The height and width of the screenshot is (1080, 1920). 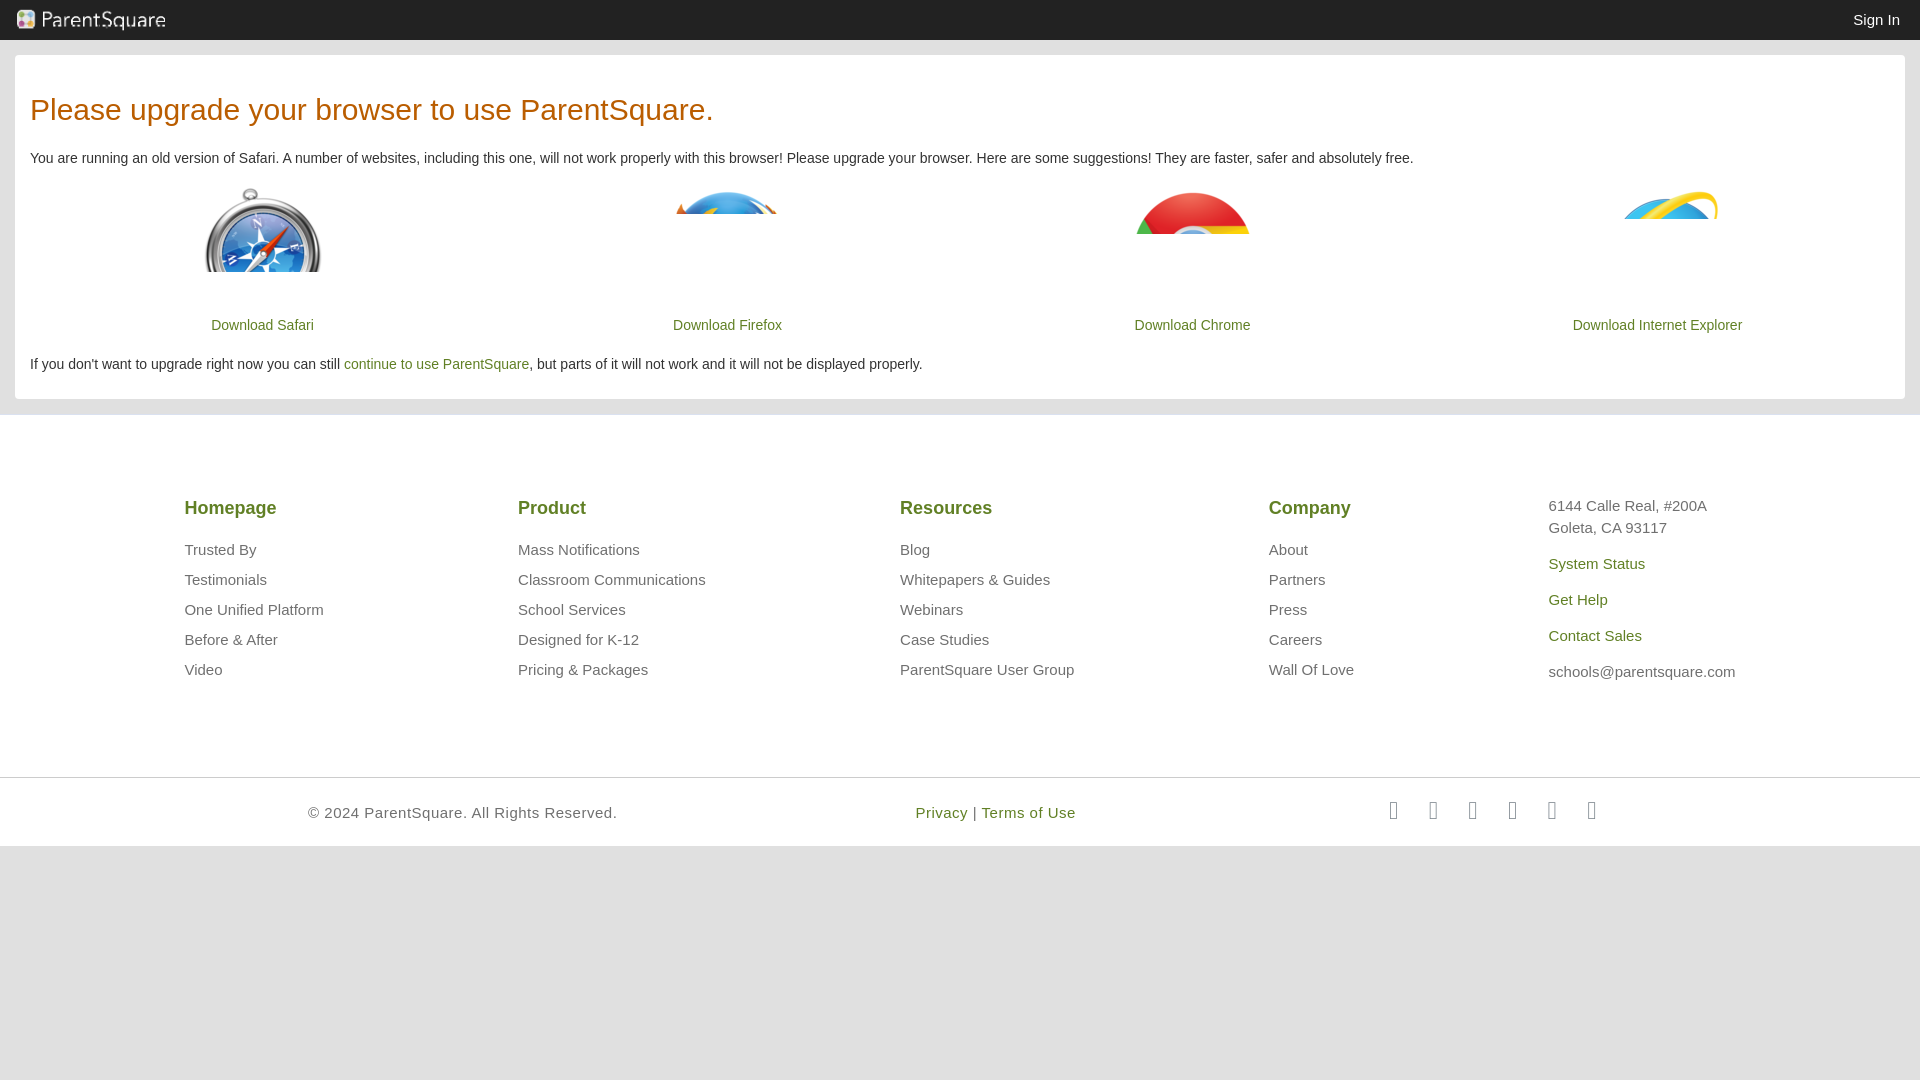 What do you see at coordinates (1658, 260) in the screenshot?
I see `Download Internet Explorer` at bounding box center [1658, 260].